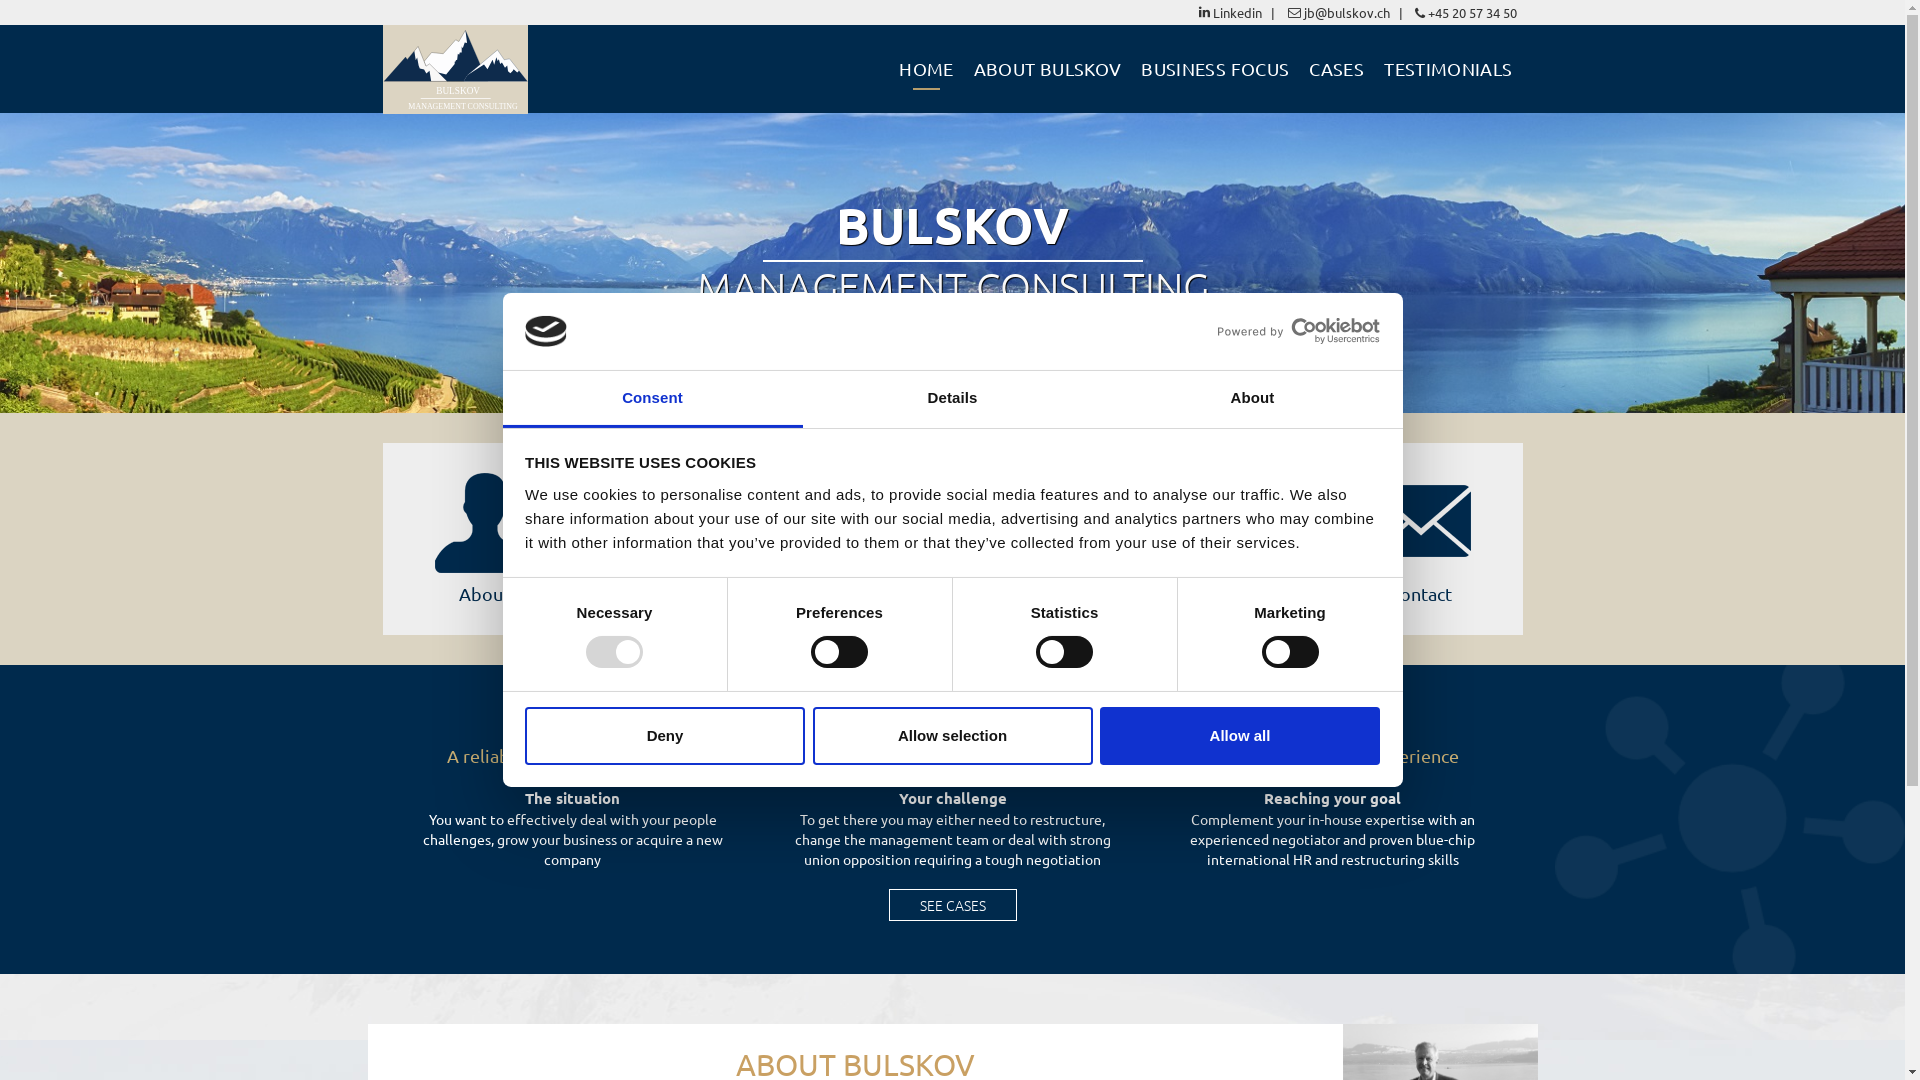  Describe the element at coordinates (1420, 594) in the screenshot. I see `Contact` at that location.